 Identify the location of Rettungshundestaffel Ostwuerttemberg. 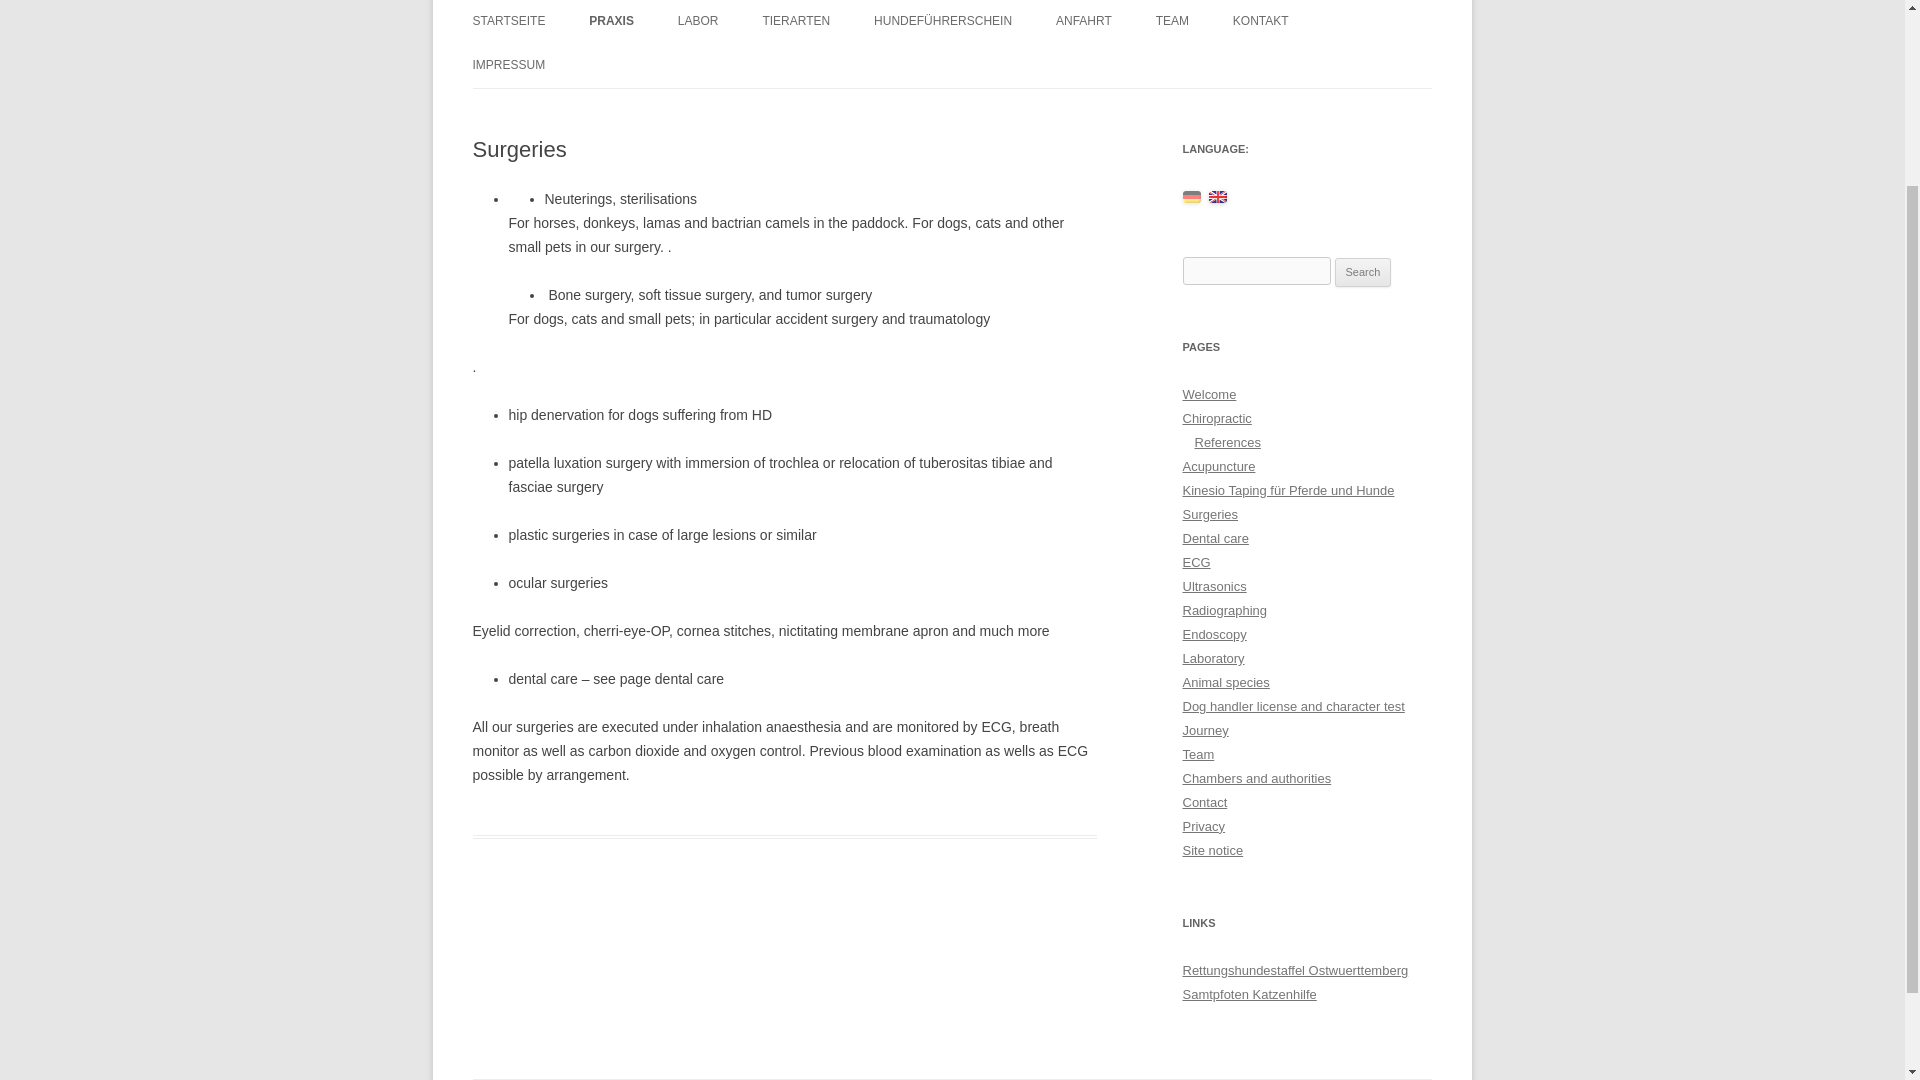
(1294, 970).